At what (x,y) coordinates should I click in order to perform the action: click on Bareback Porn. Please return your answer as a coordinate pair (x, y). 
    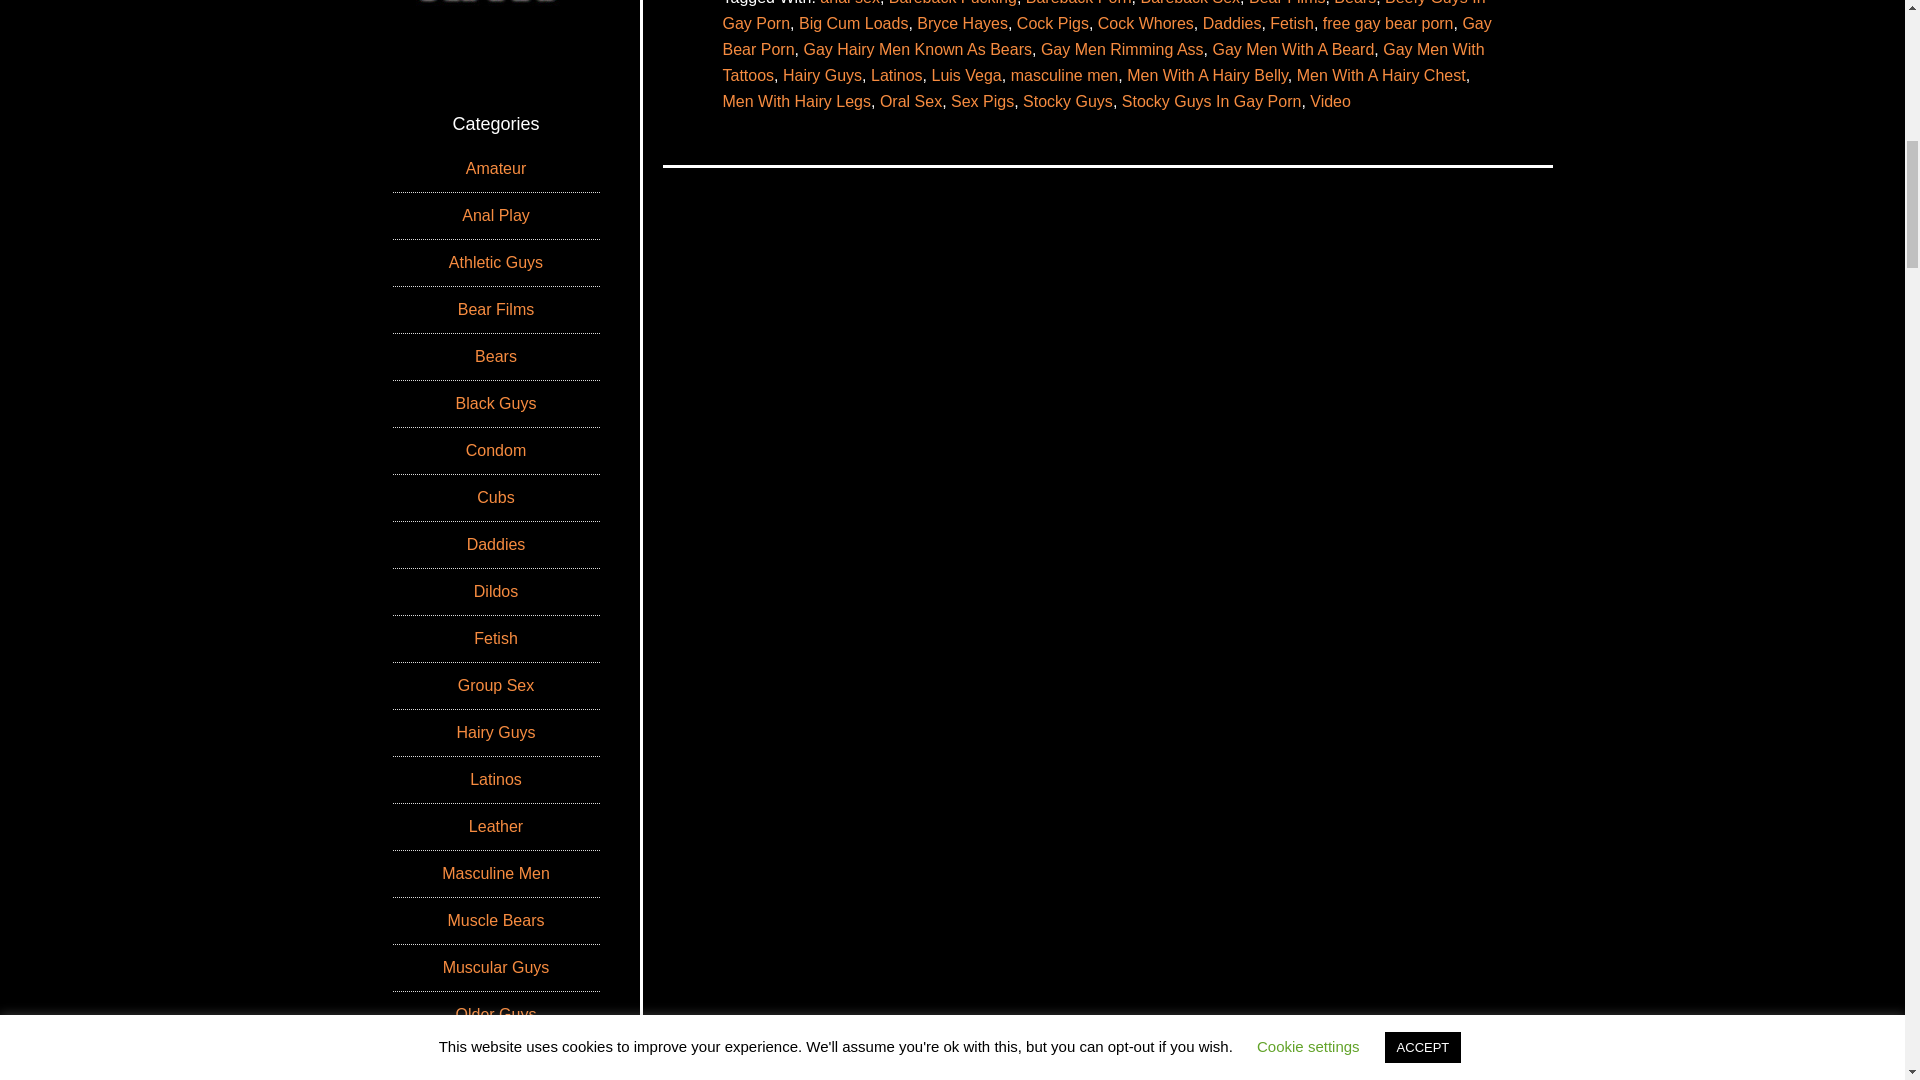
    Looking at the image, I should click on (1078, 3).